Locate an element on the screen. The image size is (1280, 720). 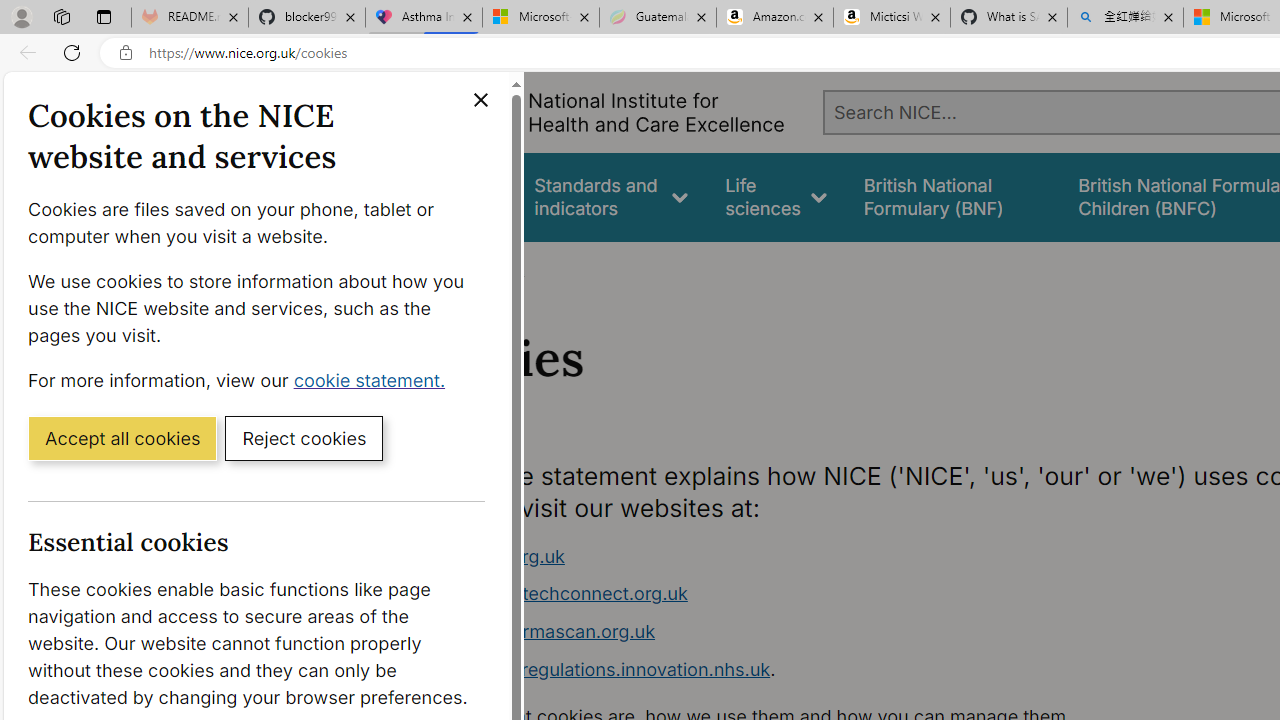
false is located at coordinates (952, 196).